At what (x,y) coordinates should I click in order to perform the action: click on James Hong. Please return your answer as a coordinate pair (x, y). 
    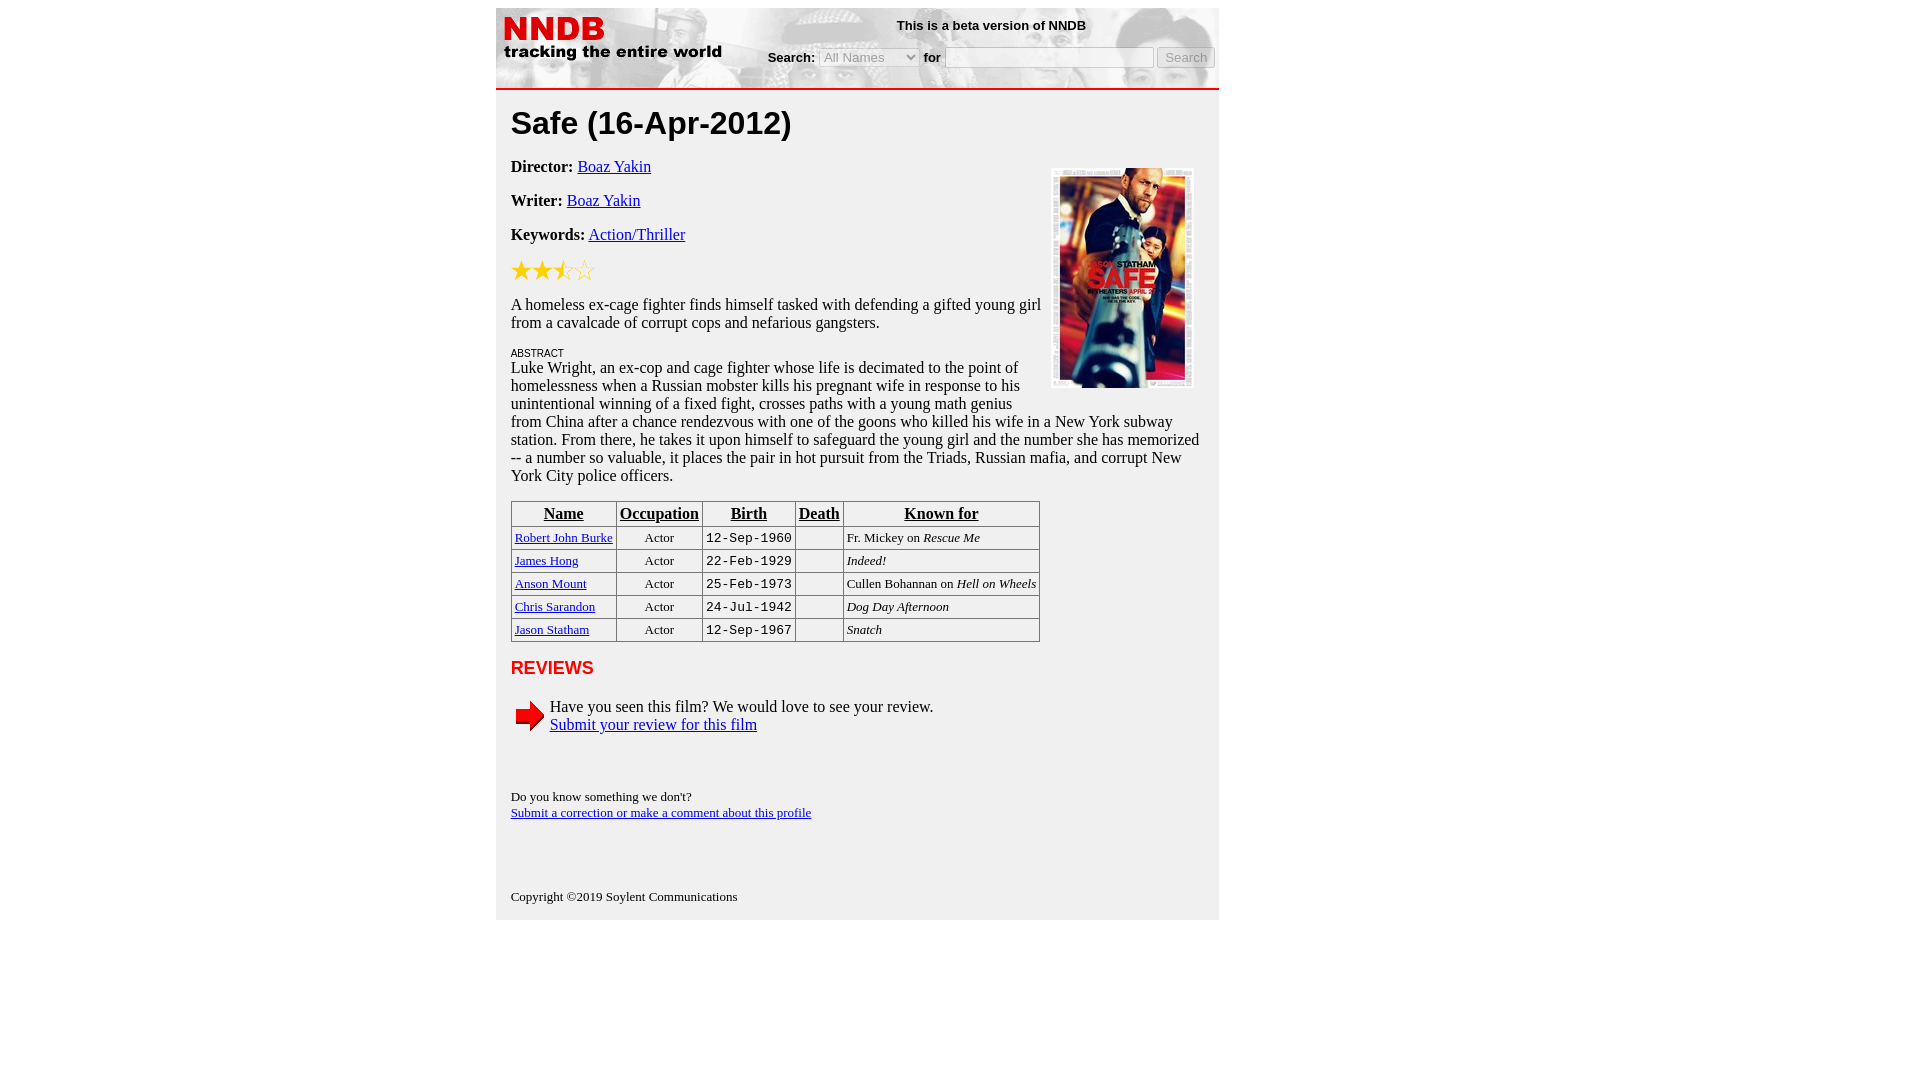
    Looking at the image, I should click on (546, 559).